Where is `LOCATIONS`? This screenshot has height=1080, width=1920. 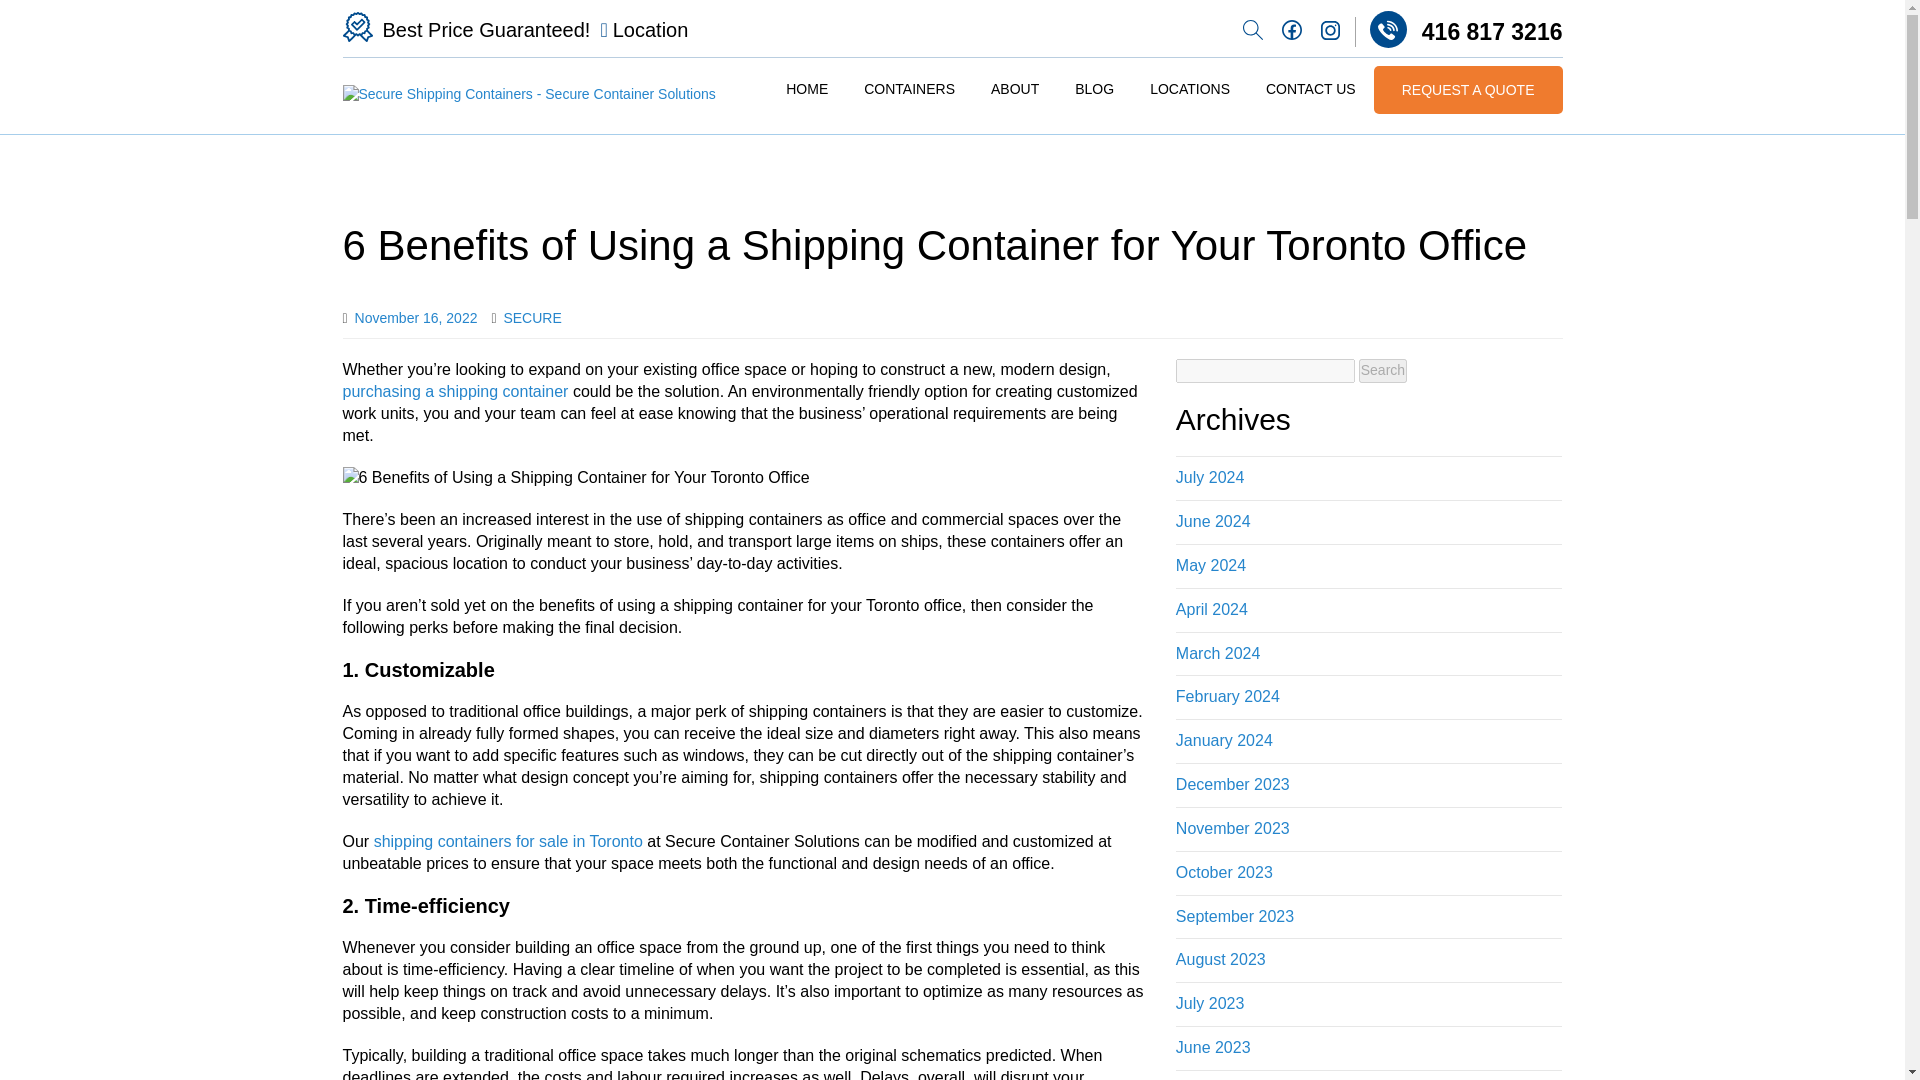
LOCATIONS is located at coordinates (1190, 90).